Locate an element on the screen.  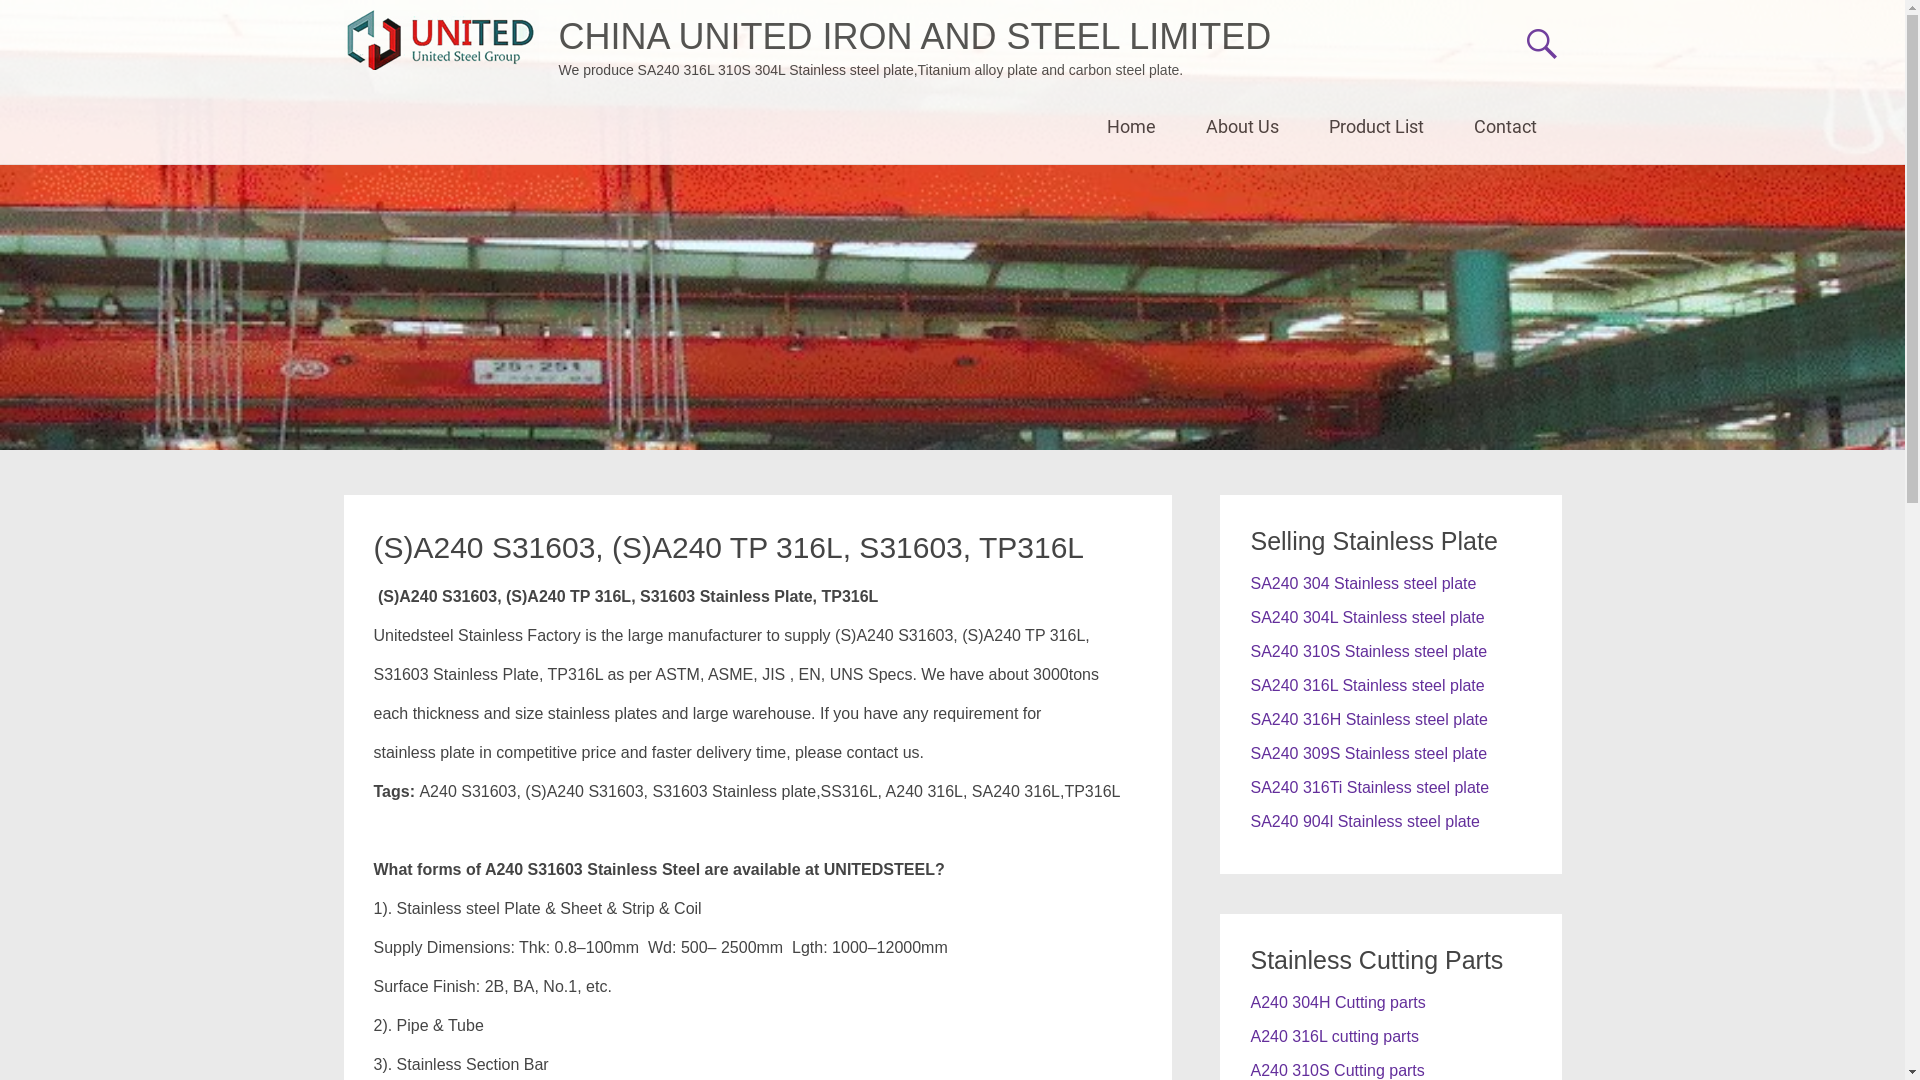
Home is located at coordinates (1132, 127).